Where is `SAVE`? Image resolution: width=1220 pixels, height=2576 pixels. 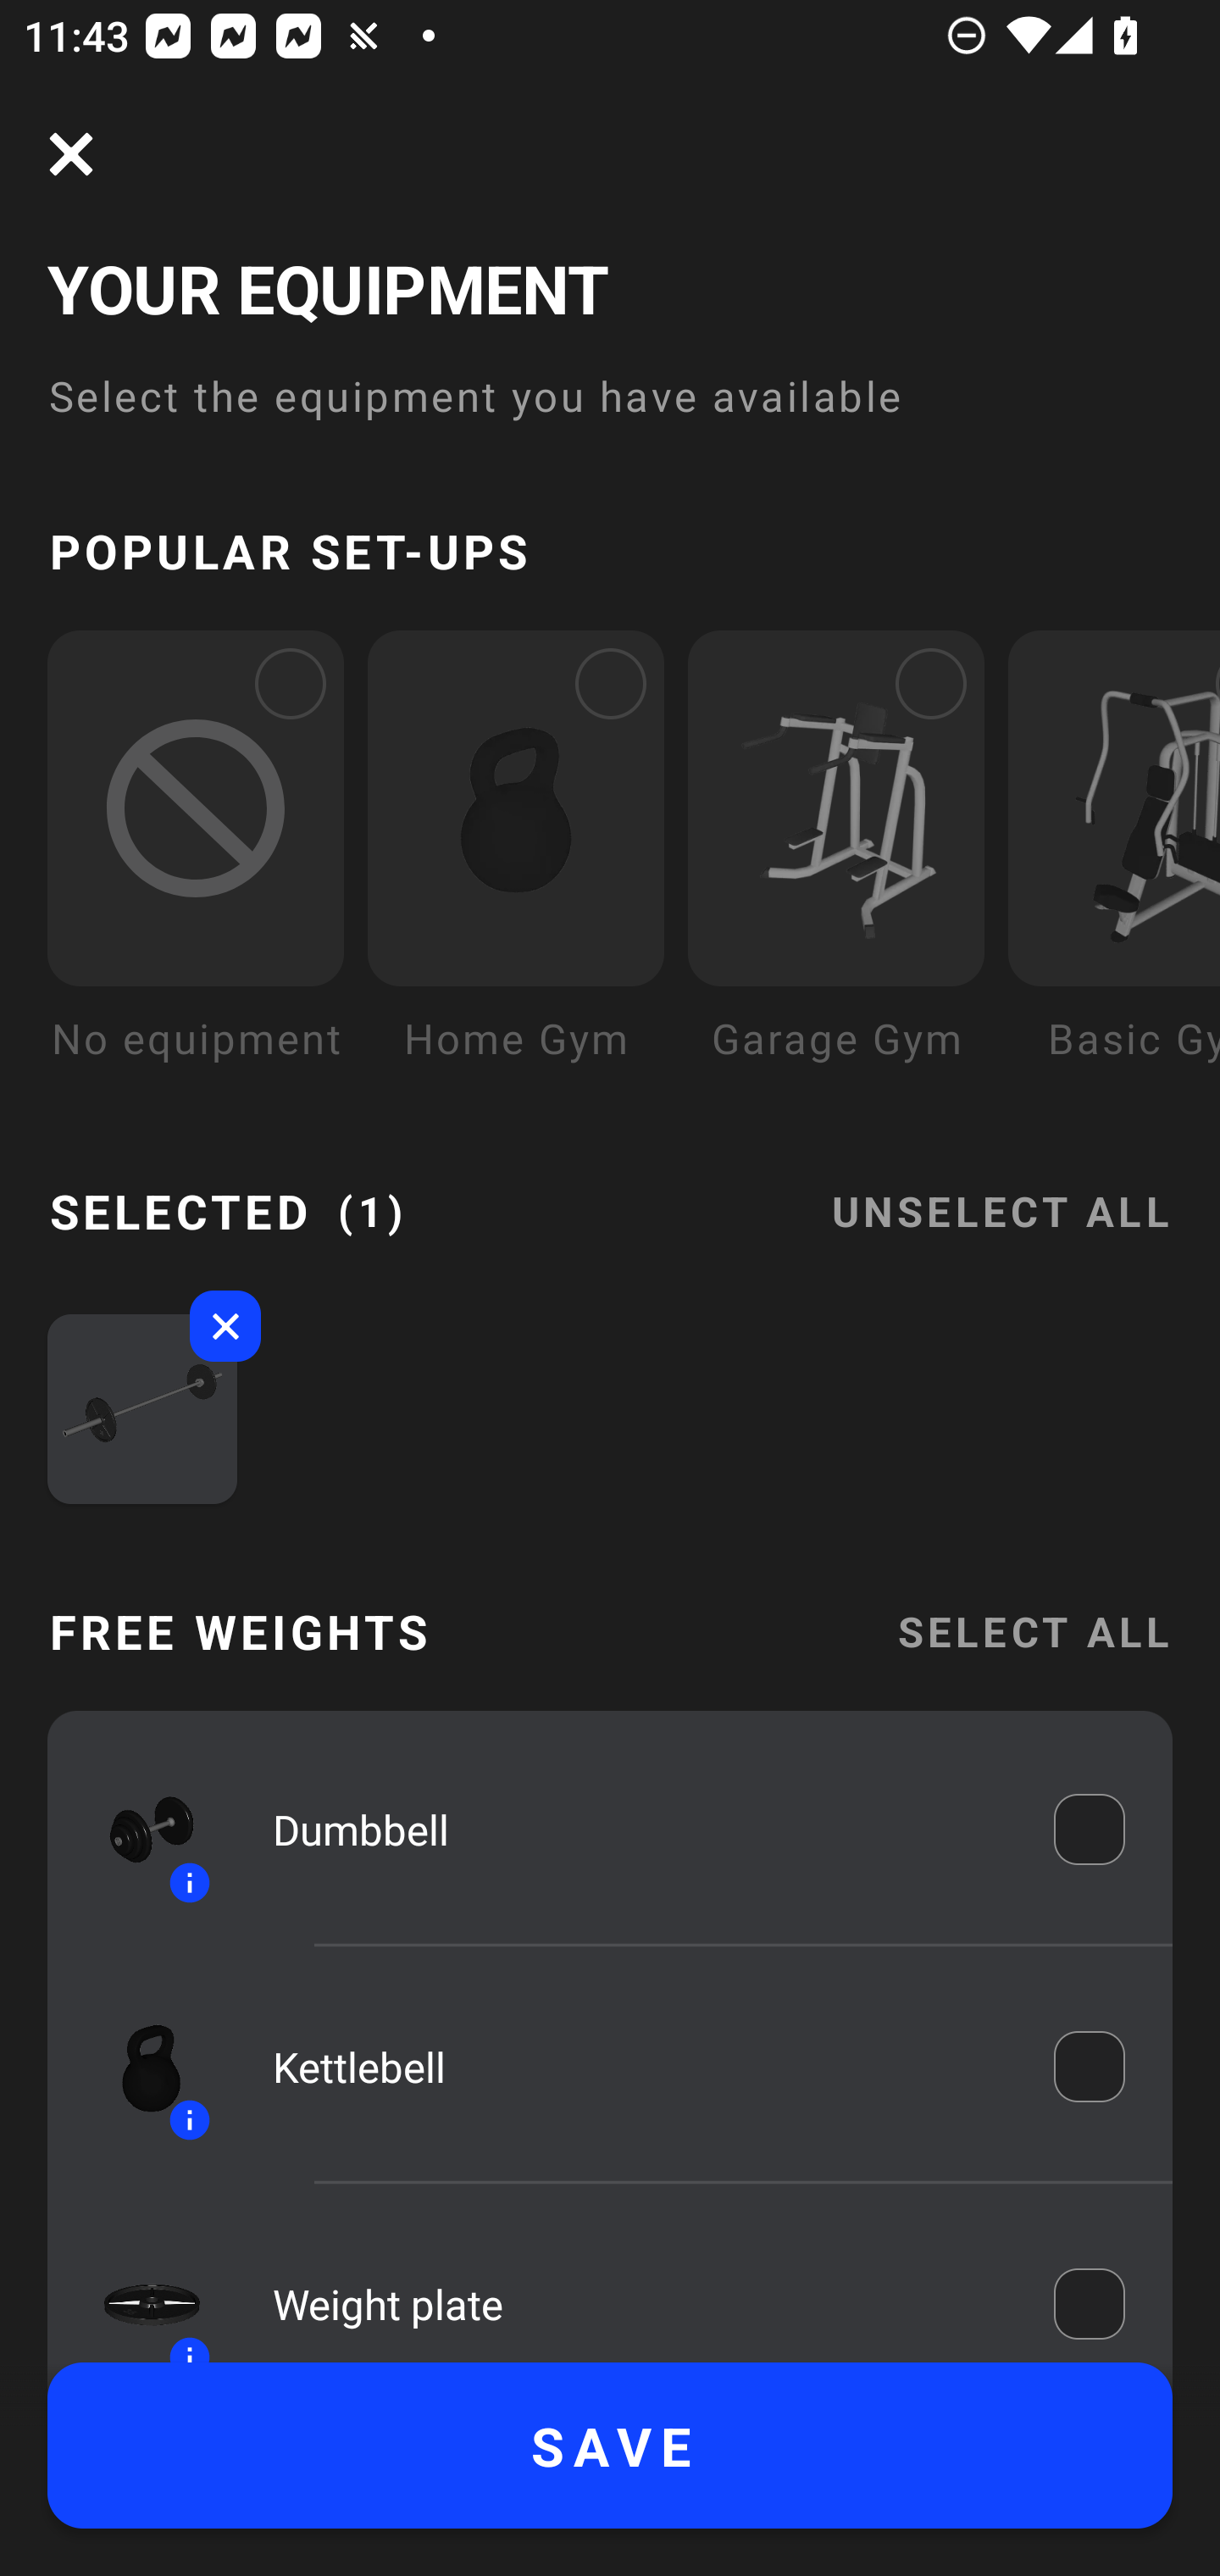
SAVE is located at coordinates (610, 2446).